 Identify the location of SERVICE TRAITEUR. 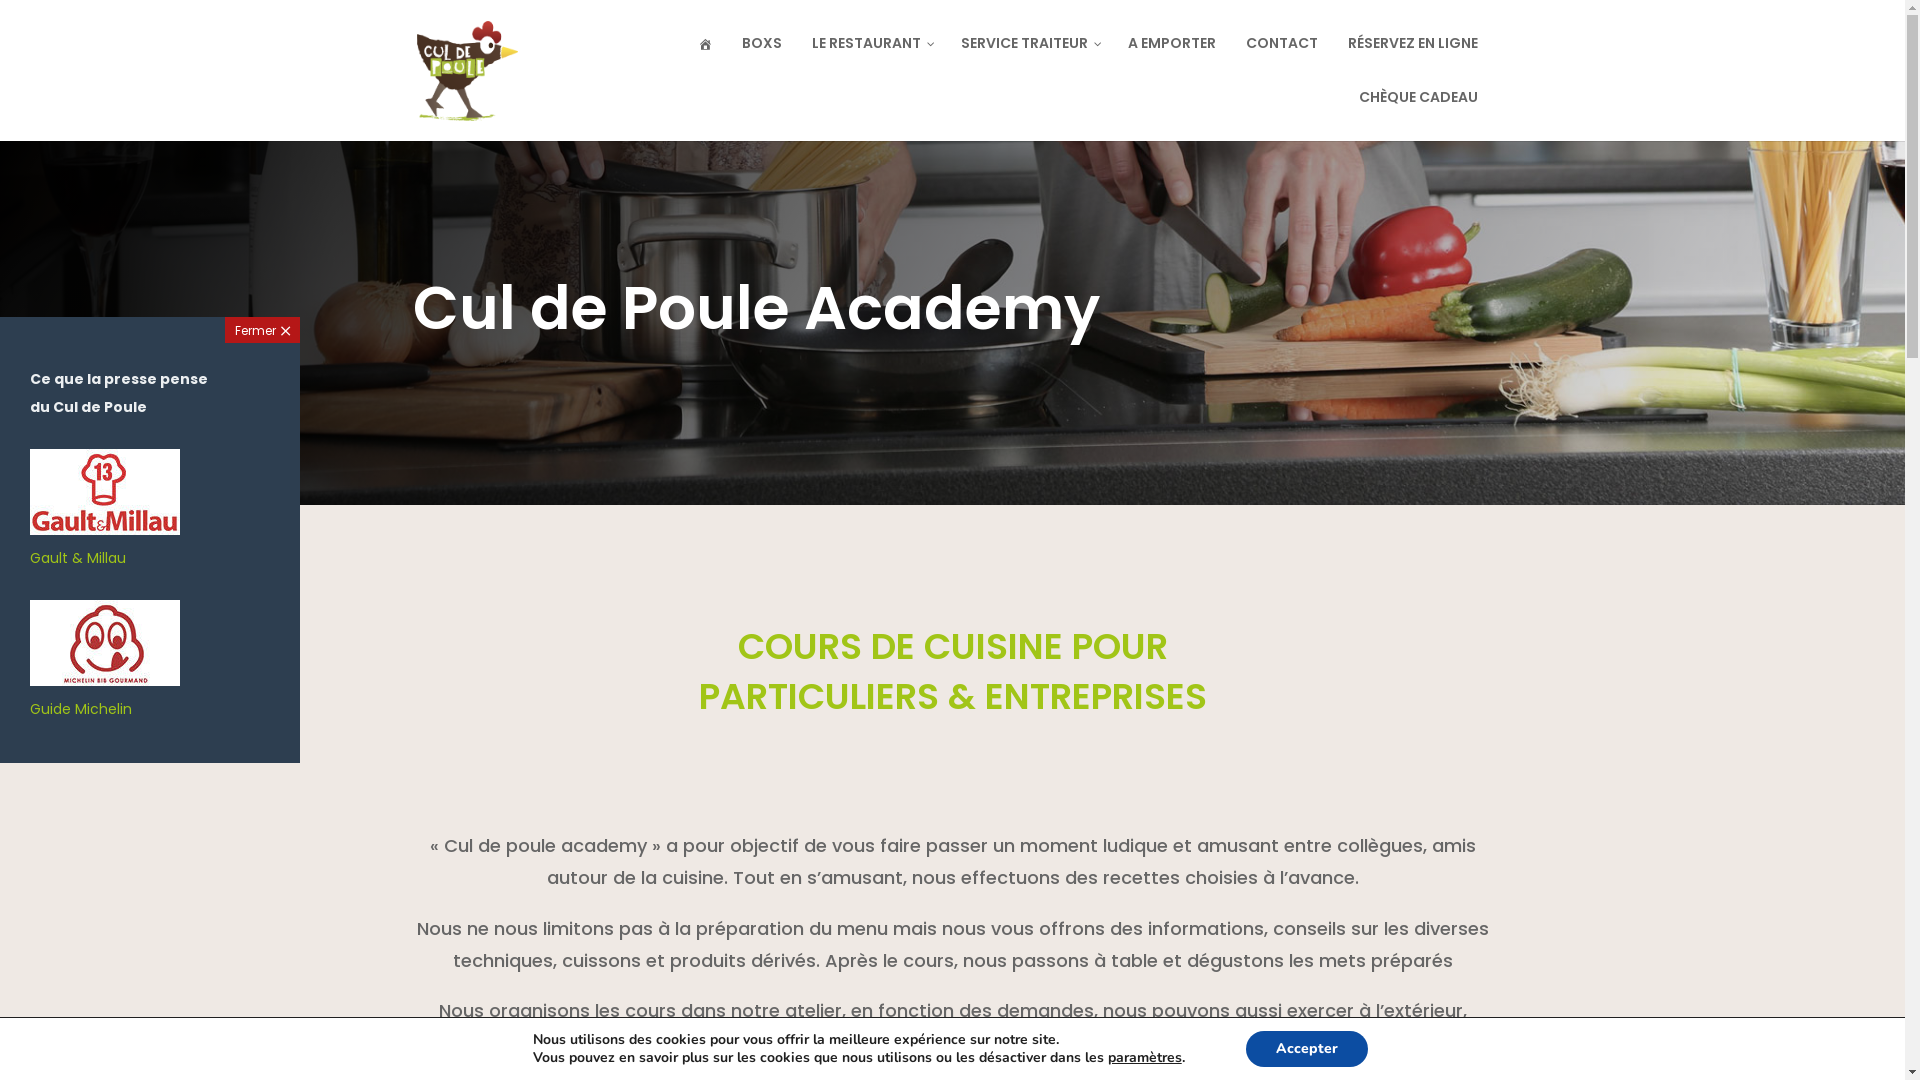
(1030, 60).